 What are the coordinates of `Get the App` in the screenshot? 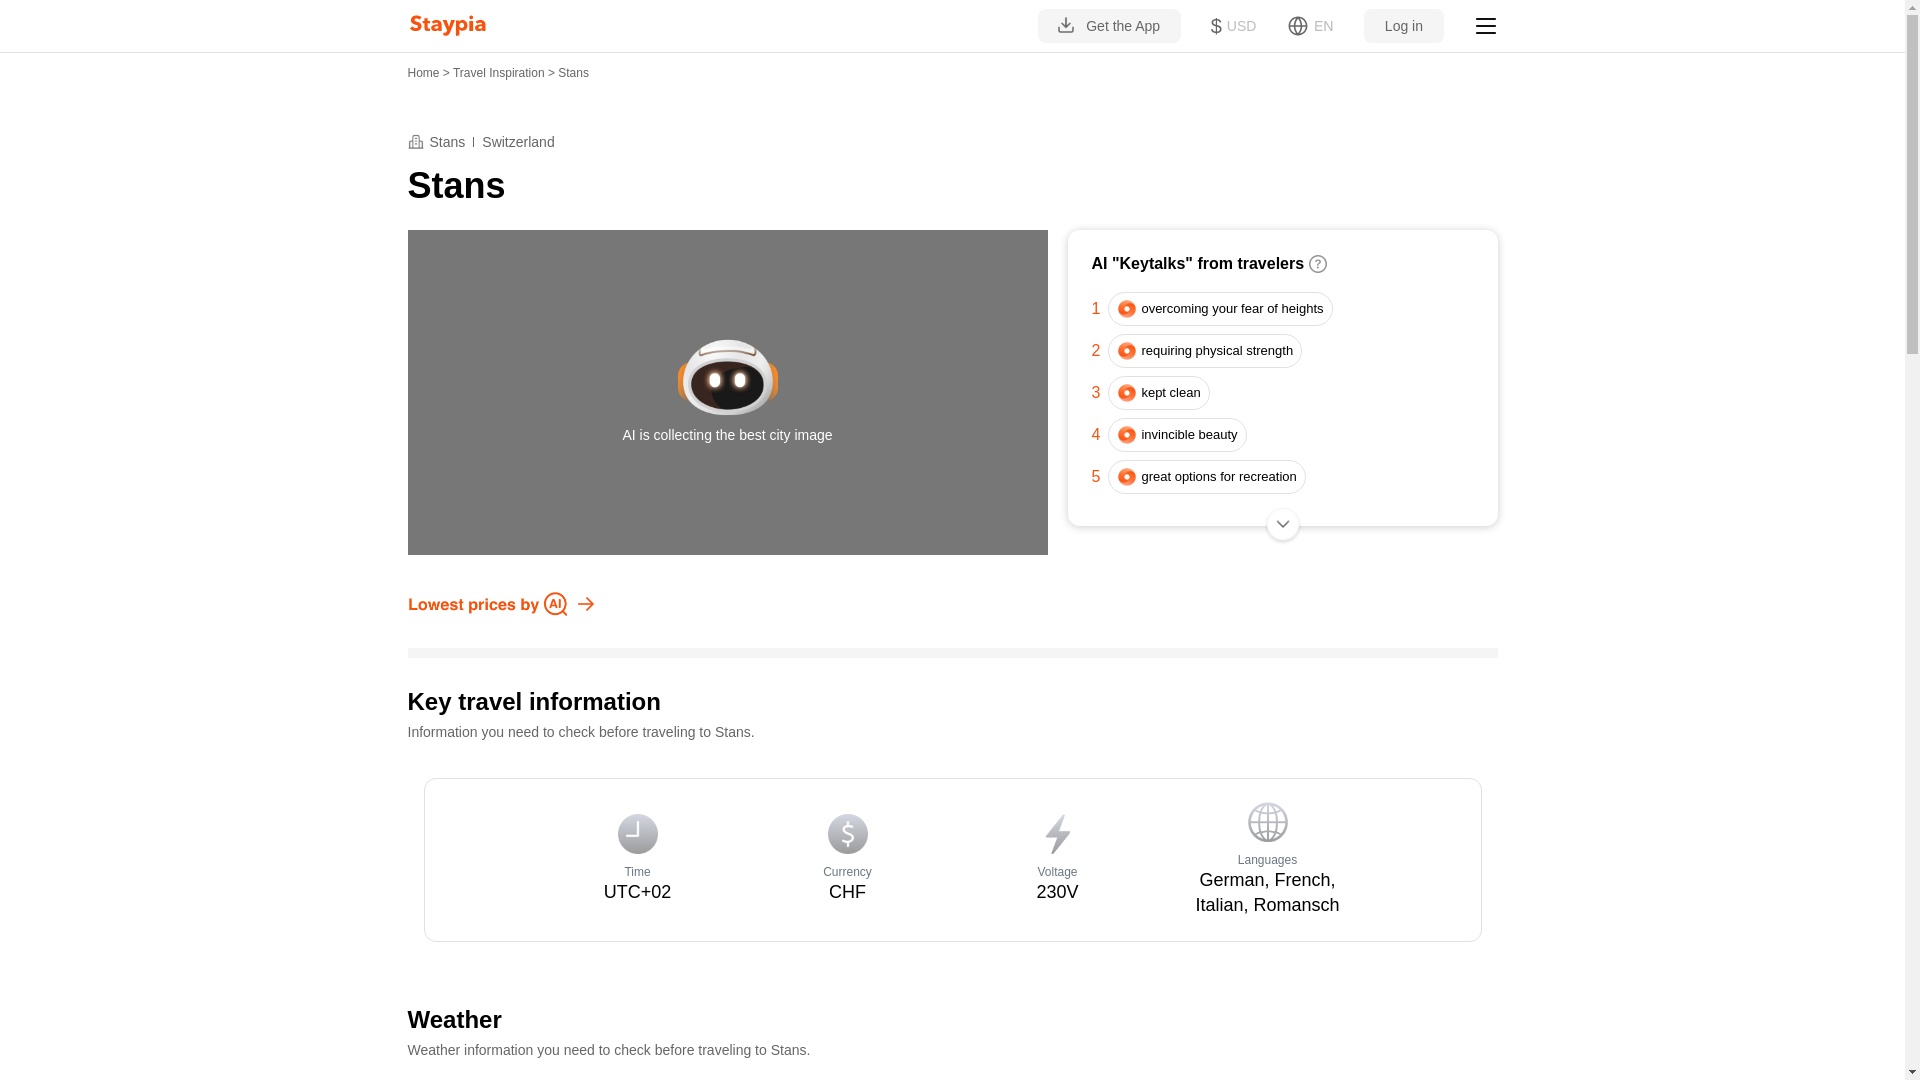 It's located at (1109, 26).